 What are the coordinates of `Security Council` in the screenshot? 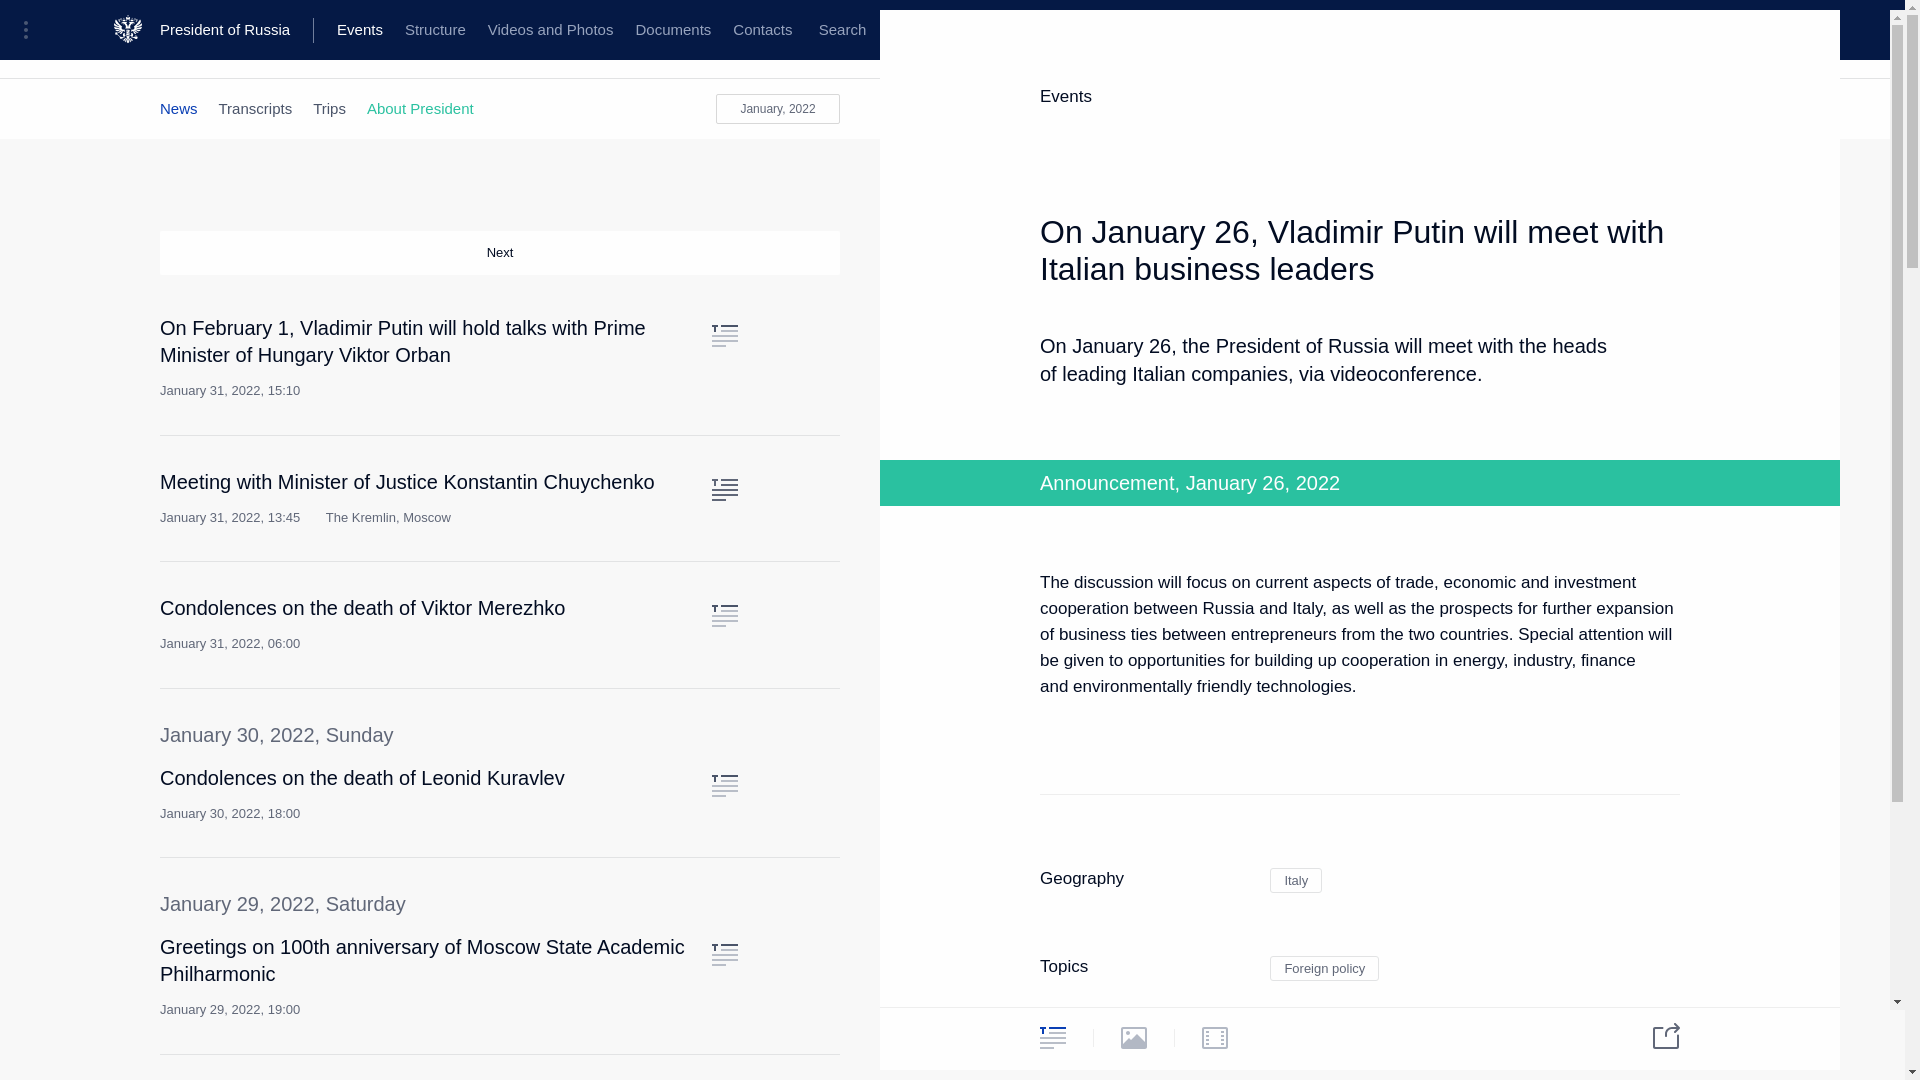 It's located at (620, 48).